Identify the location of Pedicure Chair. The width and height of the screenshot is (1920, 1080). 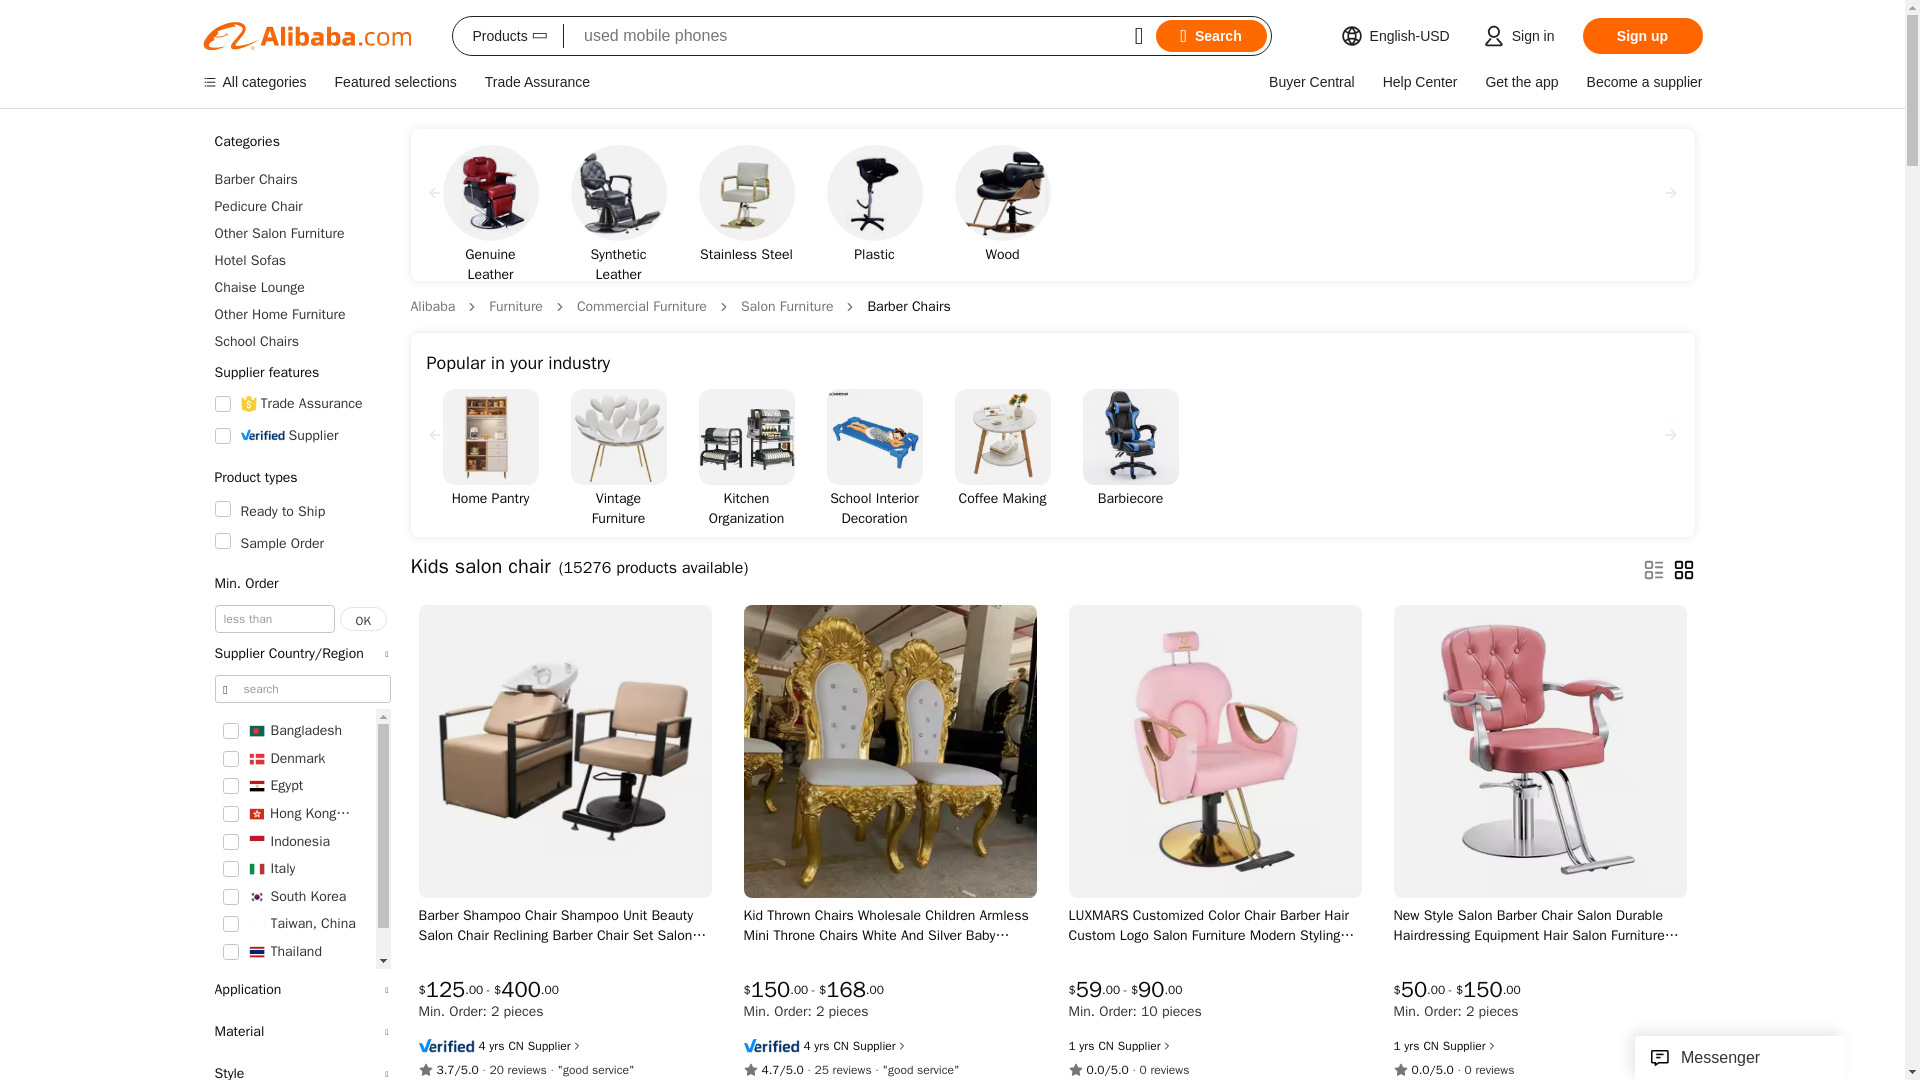
(301, 206).